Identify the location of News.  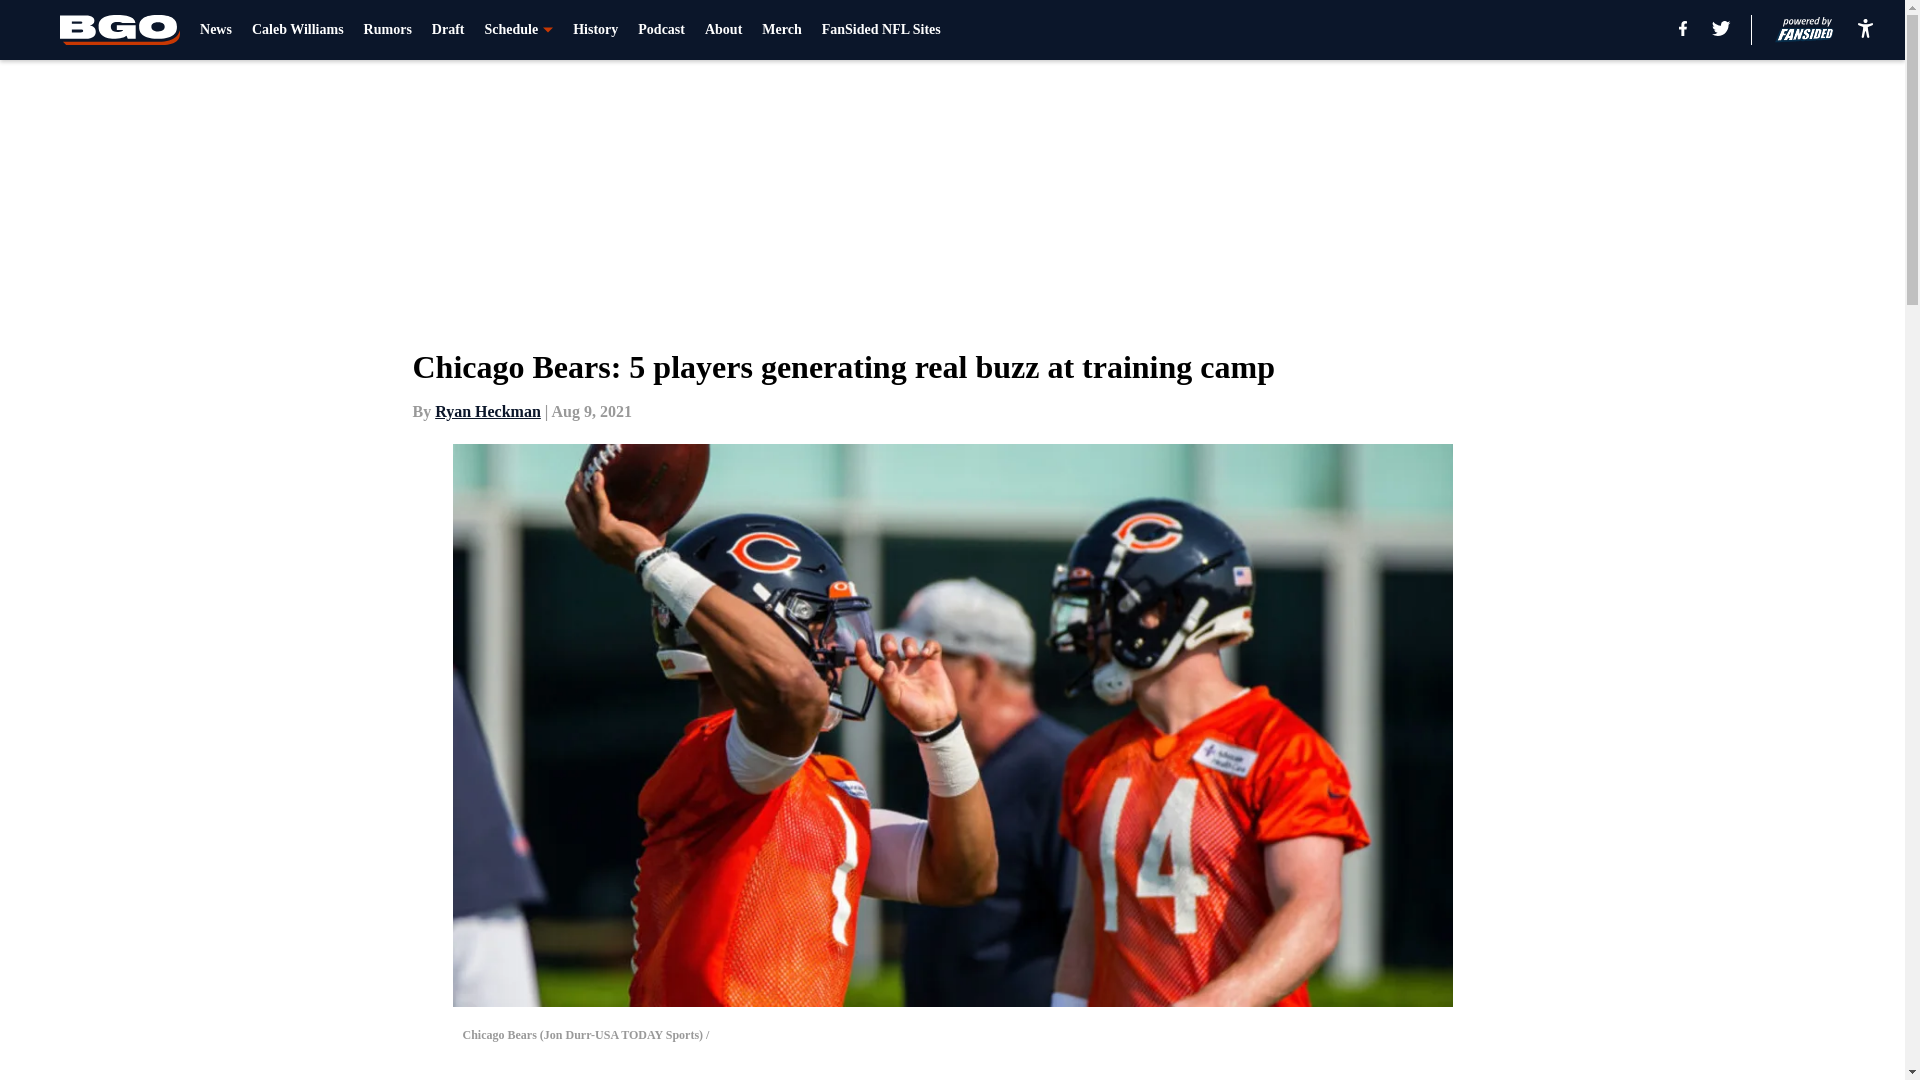
(216, 30).